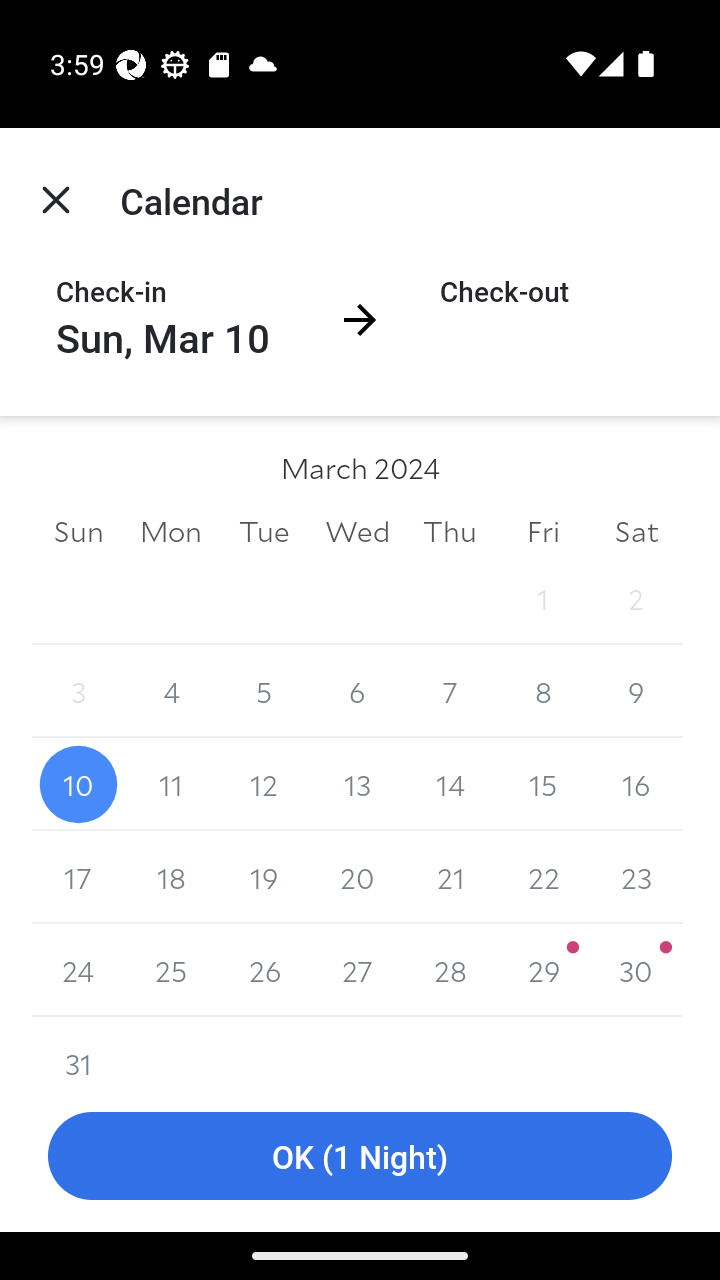  Describe the element at coordinates (357, 970) in the screenshot. I see `27 27 March 2024` at that location.